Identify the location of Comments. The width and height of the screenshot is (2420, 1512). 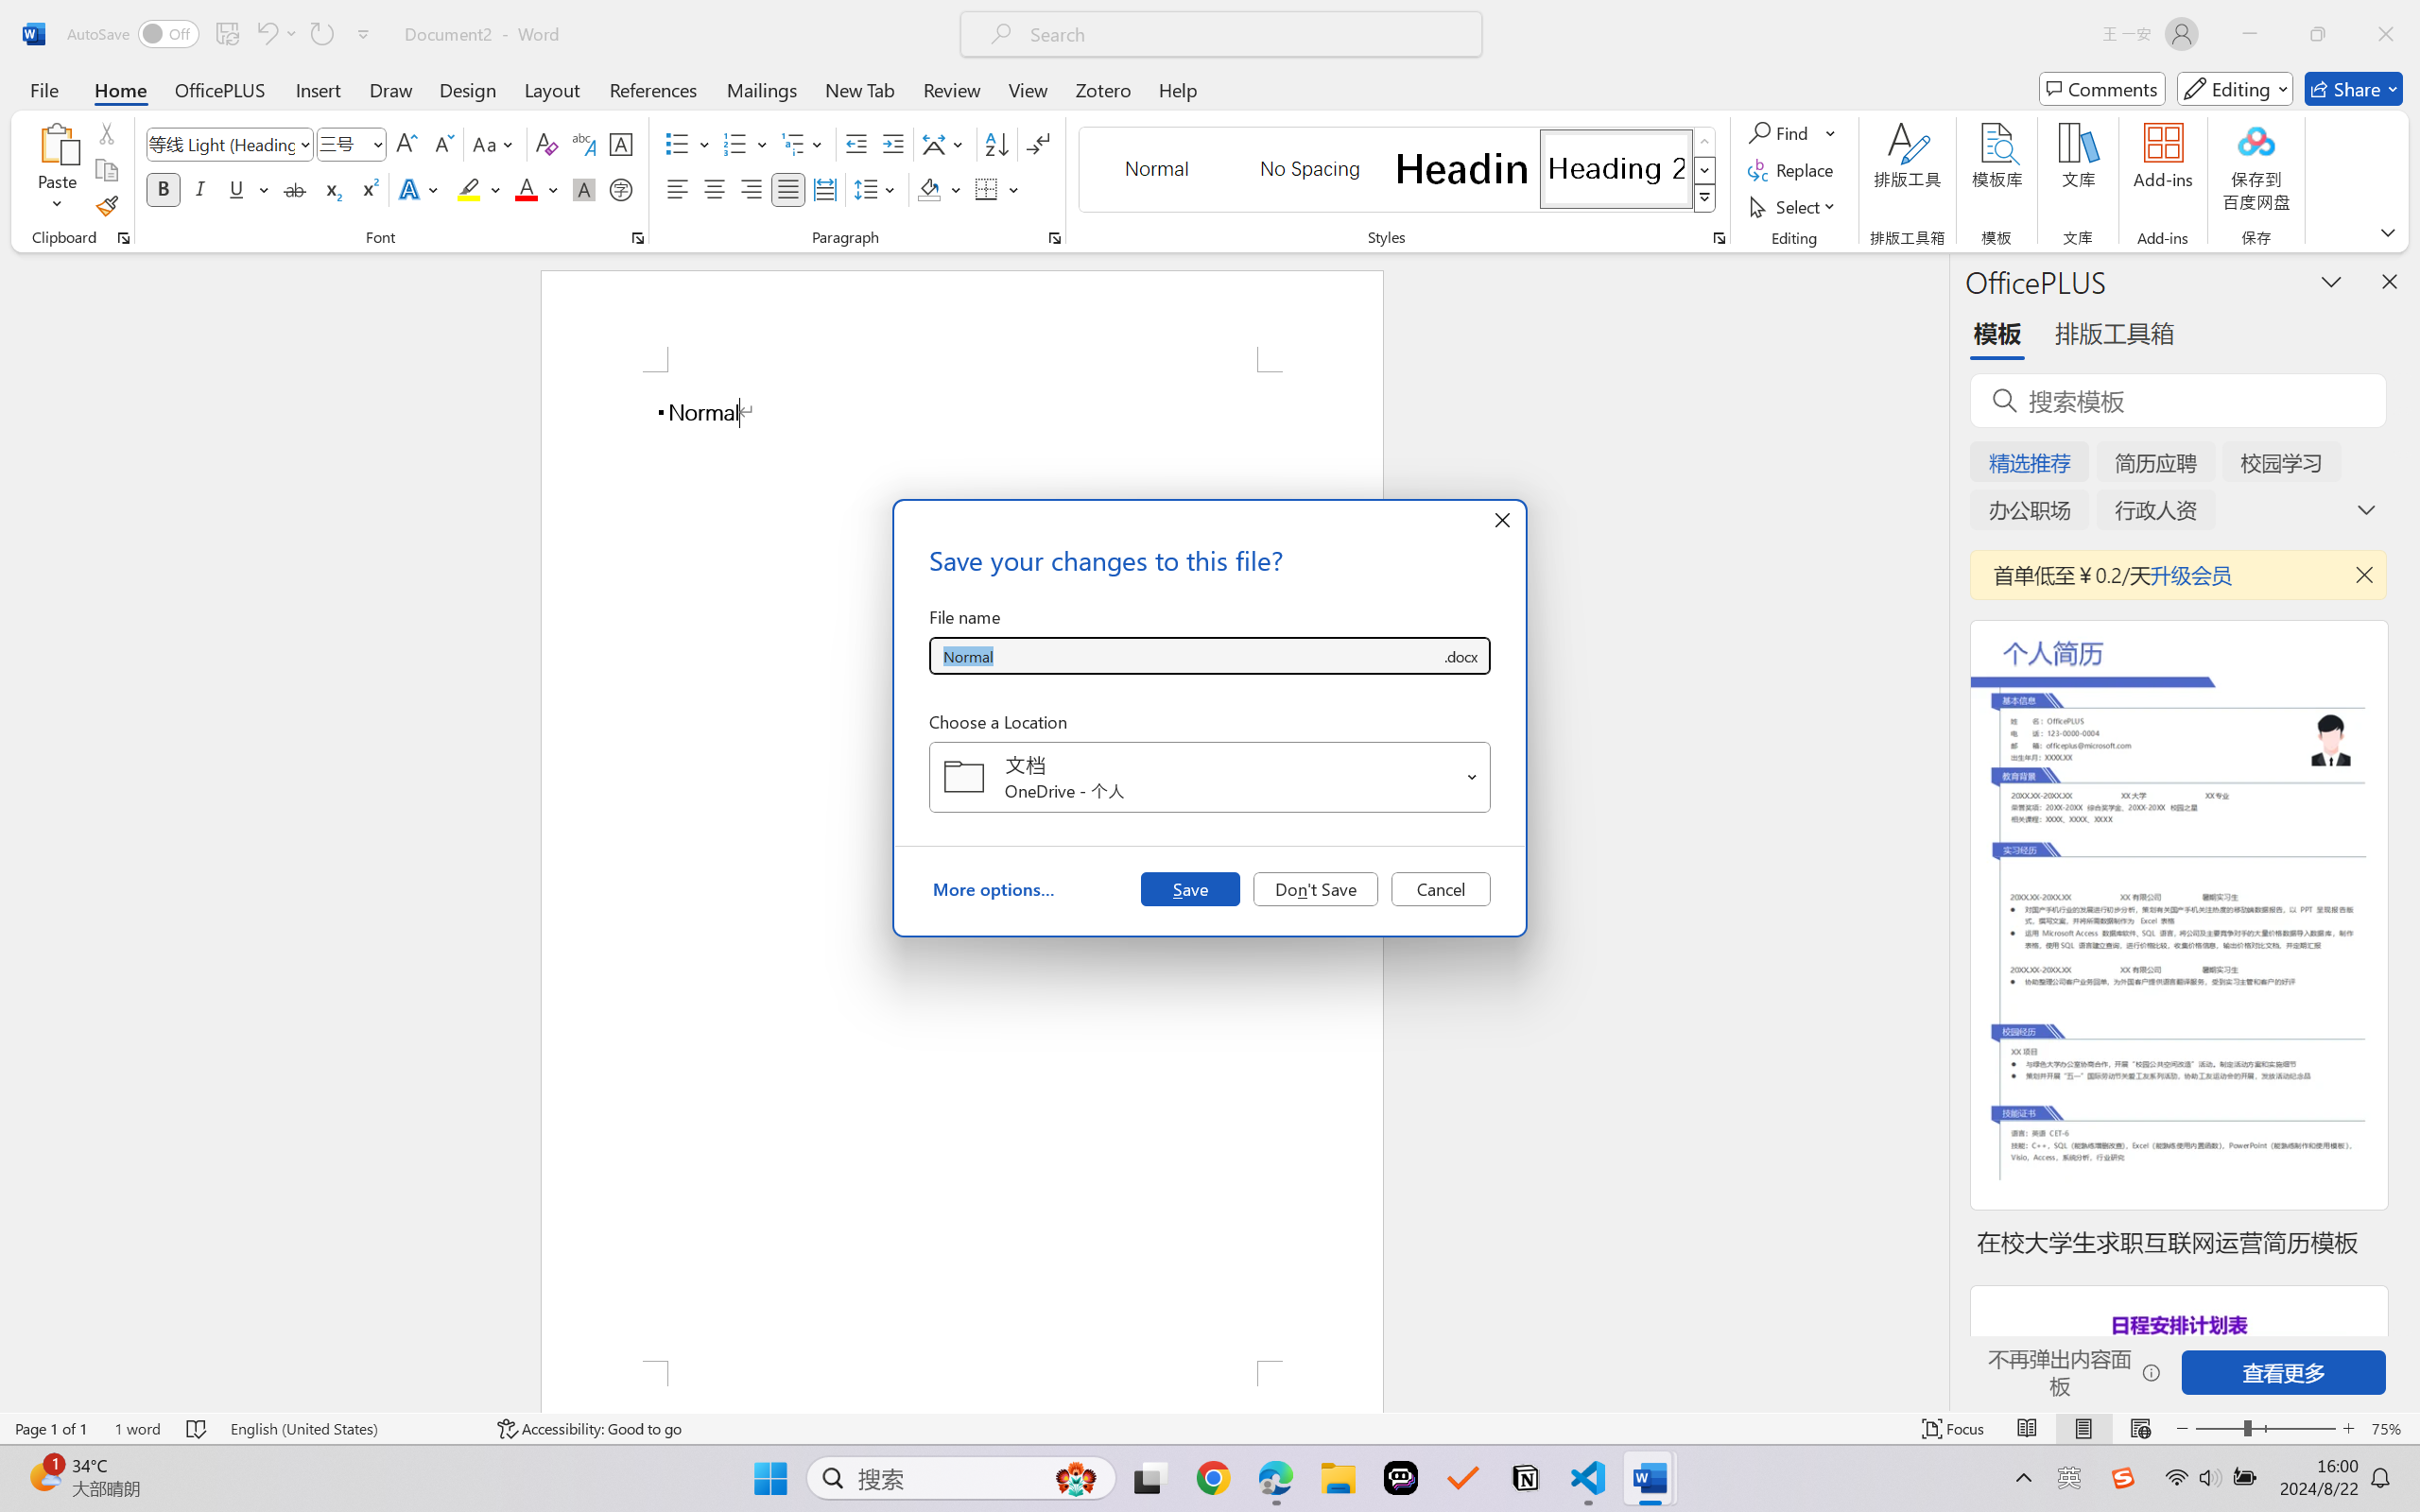
(2102, 89).